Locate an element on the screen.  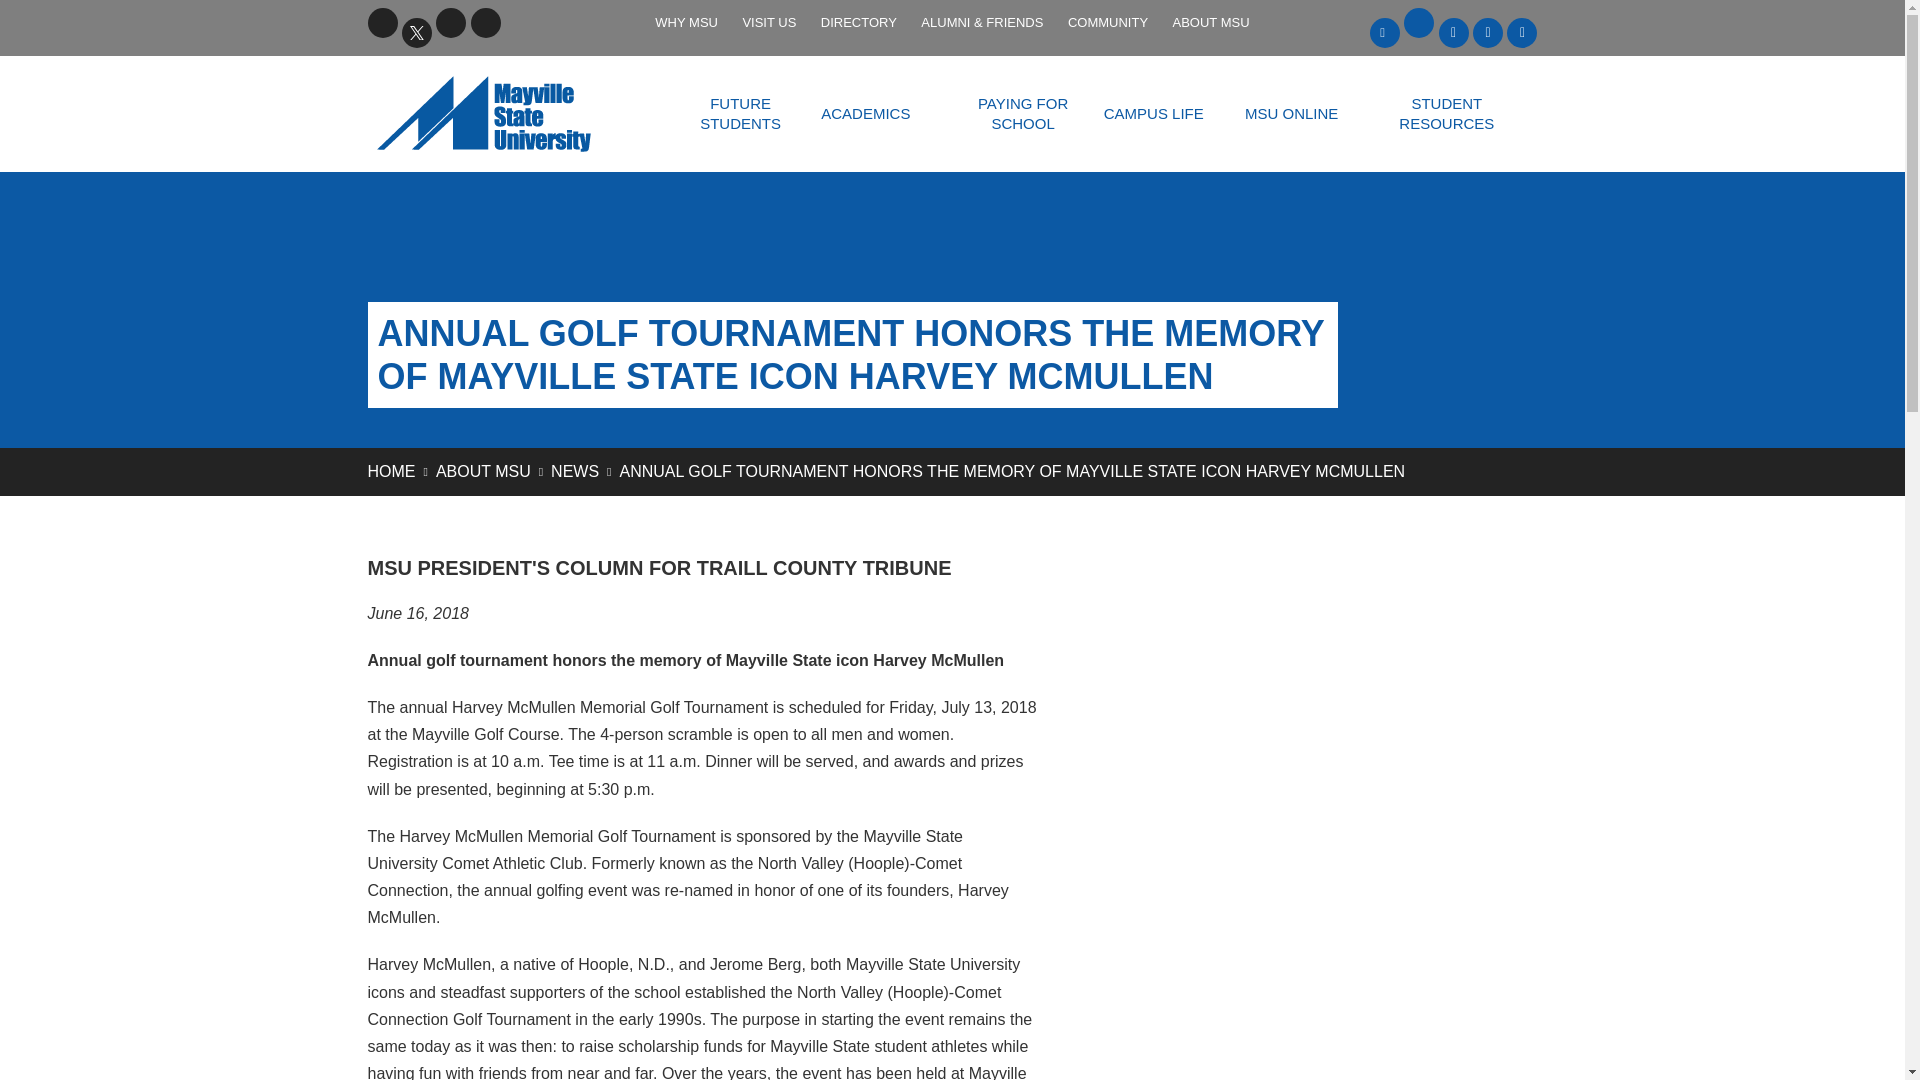
Sharepoint is located at coordinates (1453, 32).